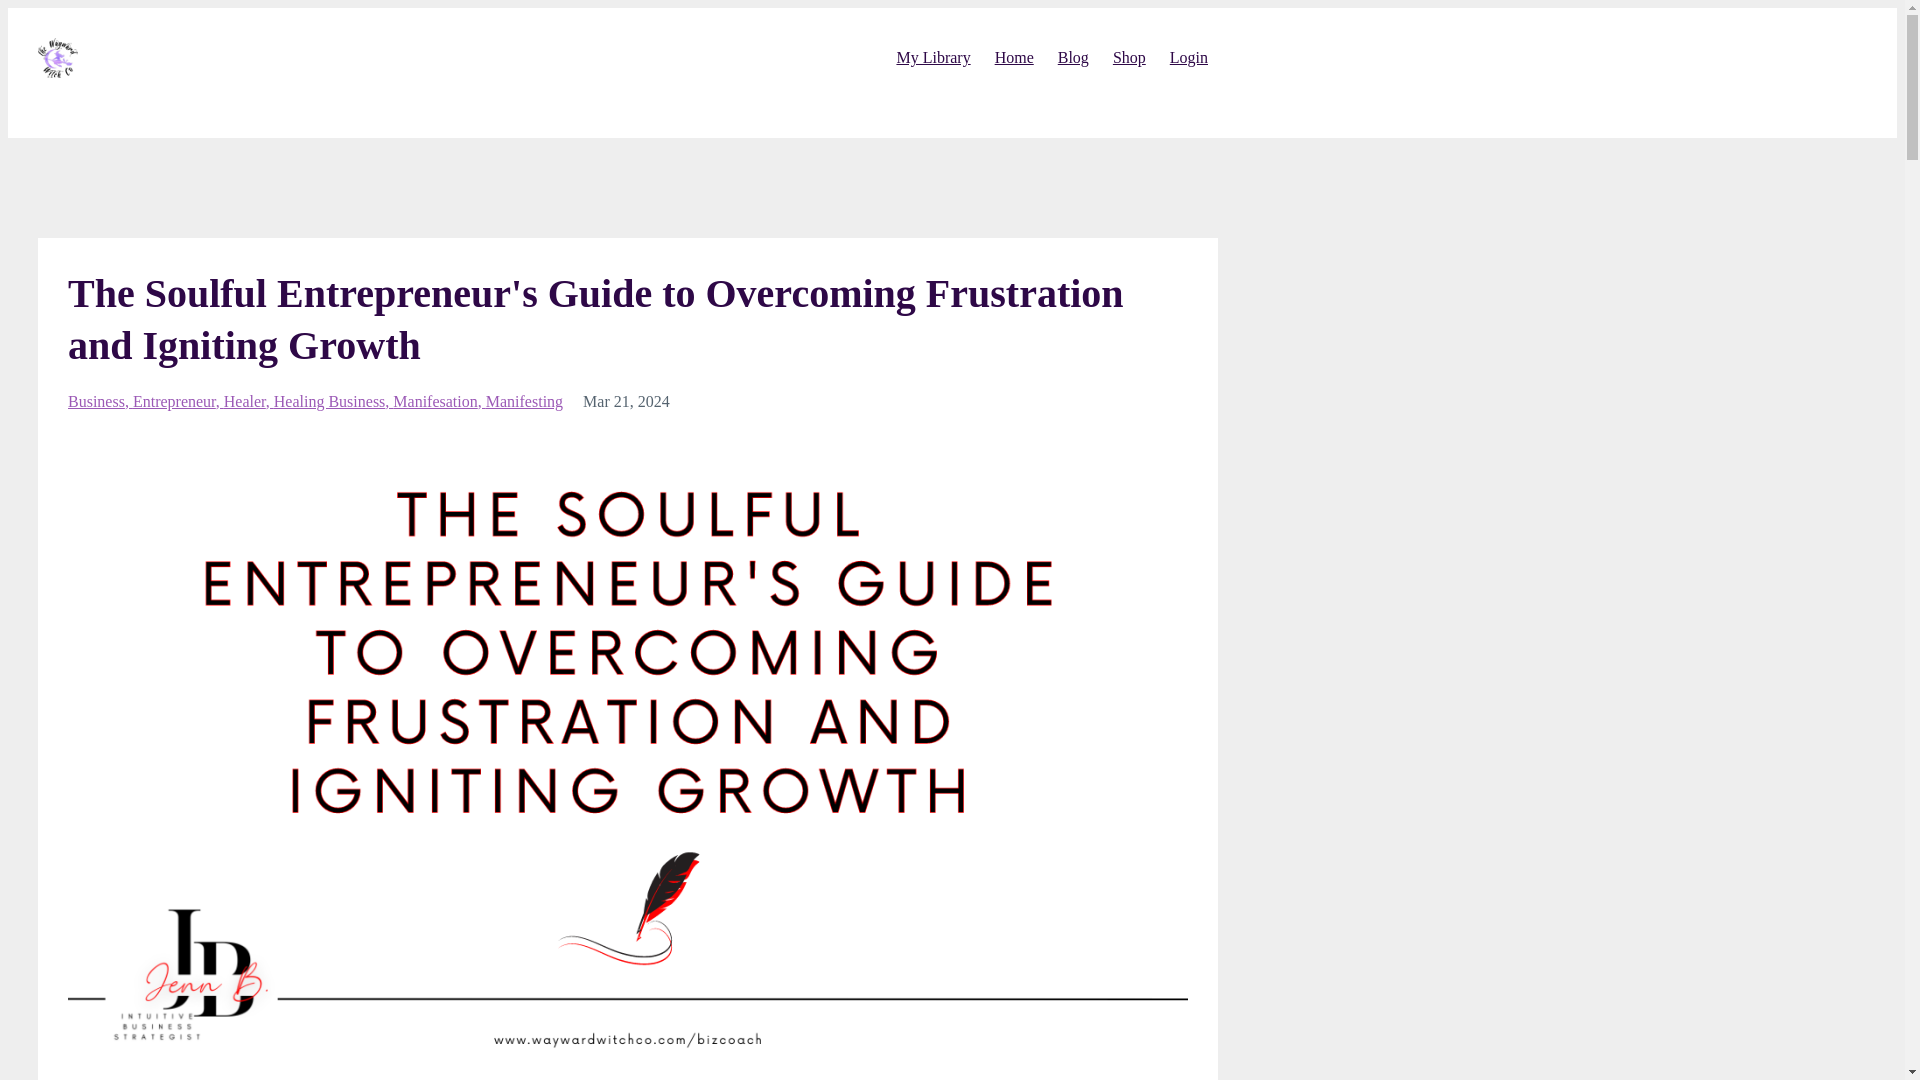  What do you see at coordinates (178, 402) in the screenshot?
I see `Entrepreneur` at bounding box center [178, 402].